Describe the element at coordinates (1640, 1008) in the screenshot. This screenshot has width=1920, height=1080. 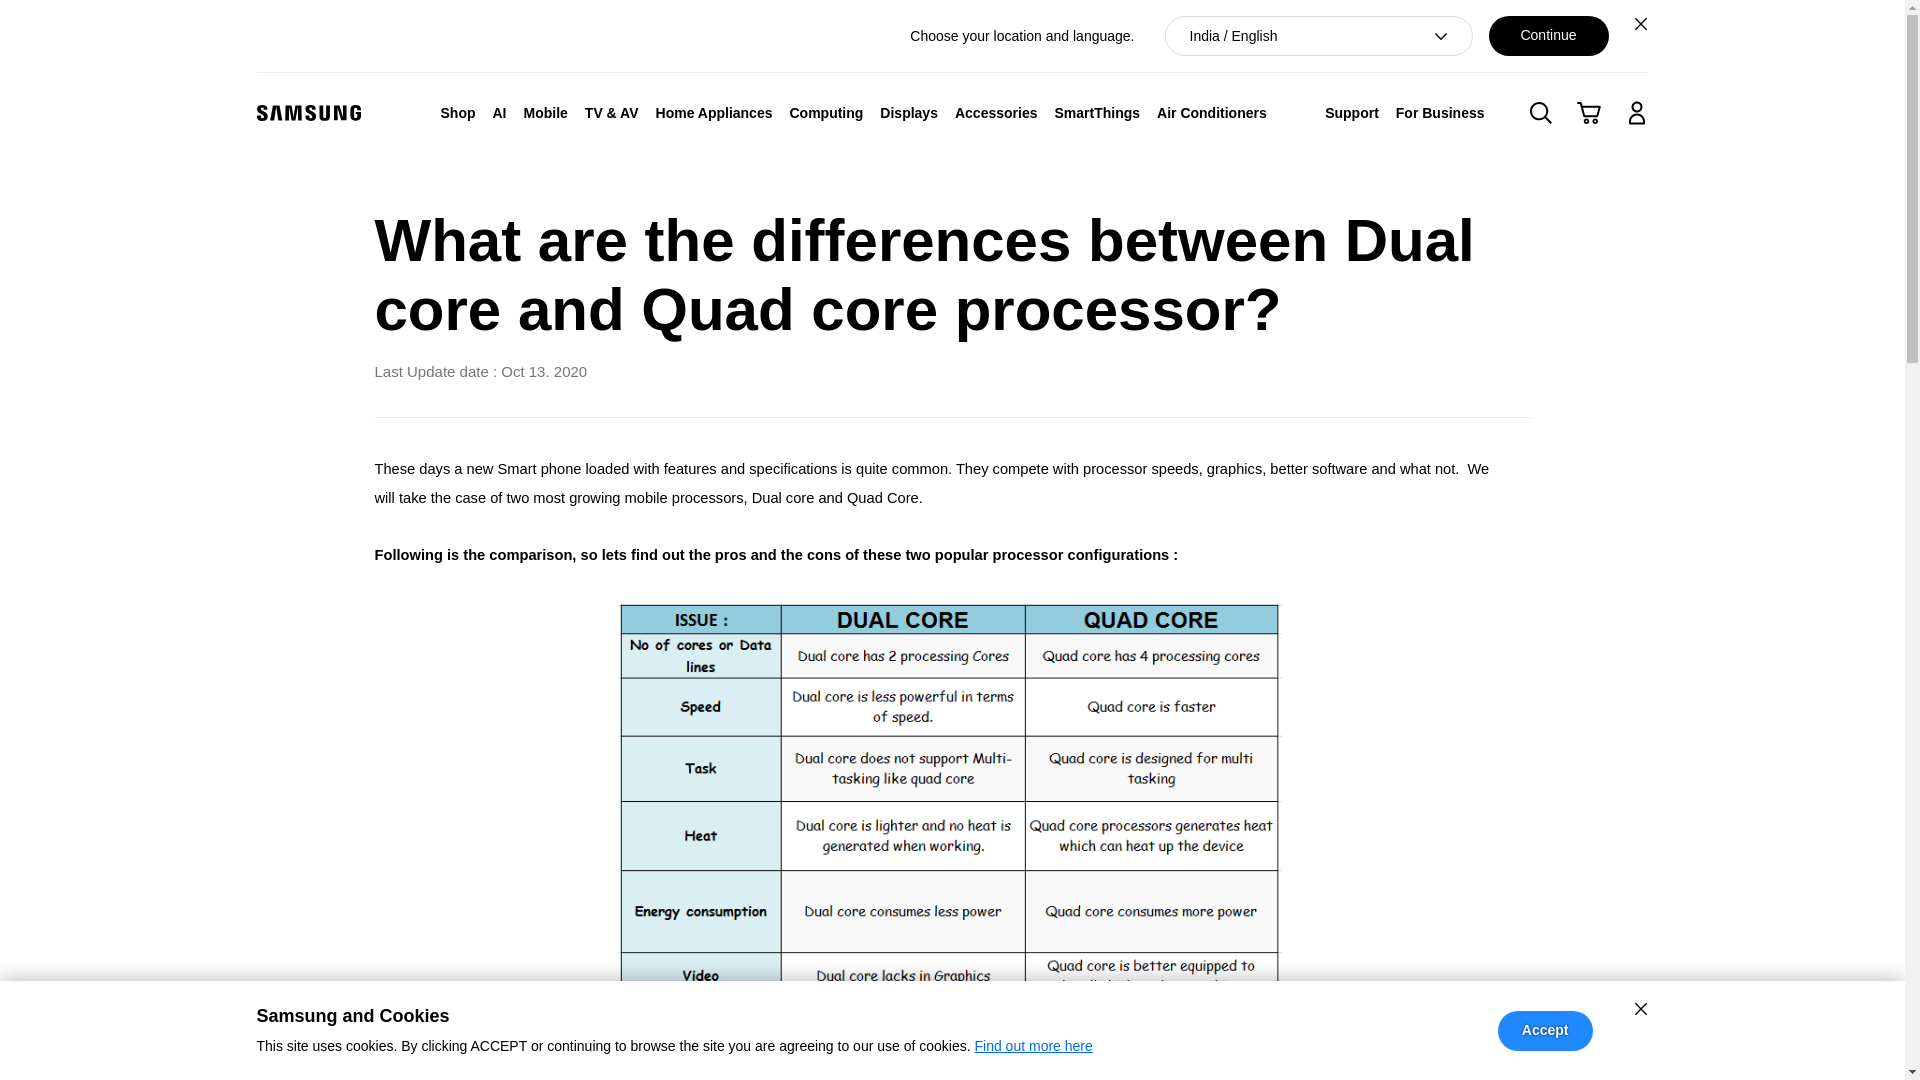
I see `close` at that location.